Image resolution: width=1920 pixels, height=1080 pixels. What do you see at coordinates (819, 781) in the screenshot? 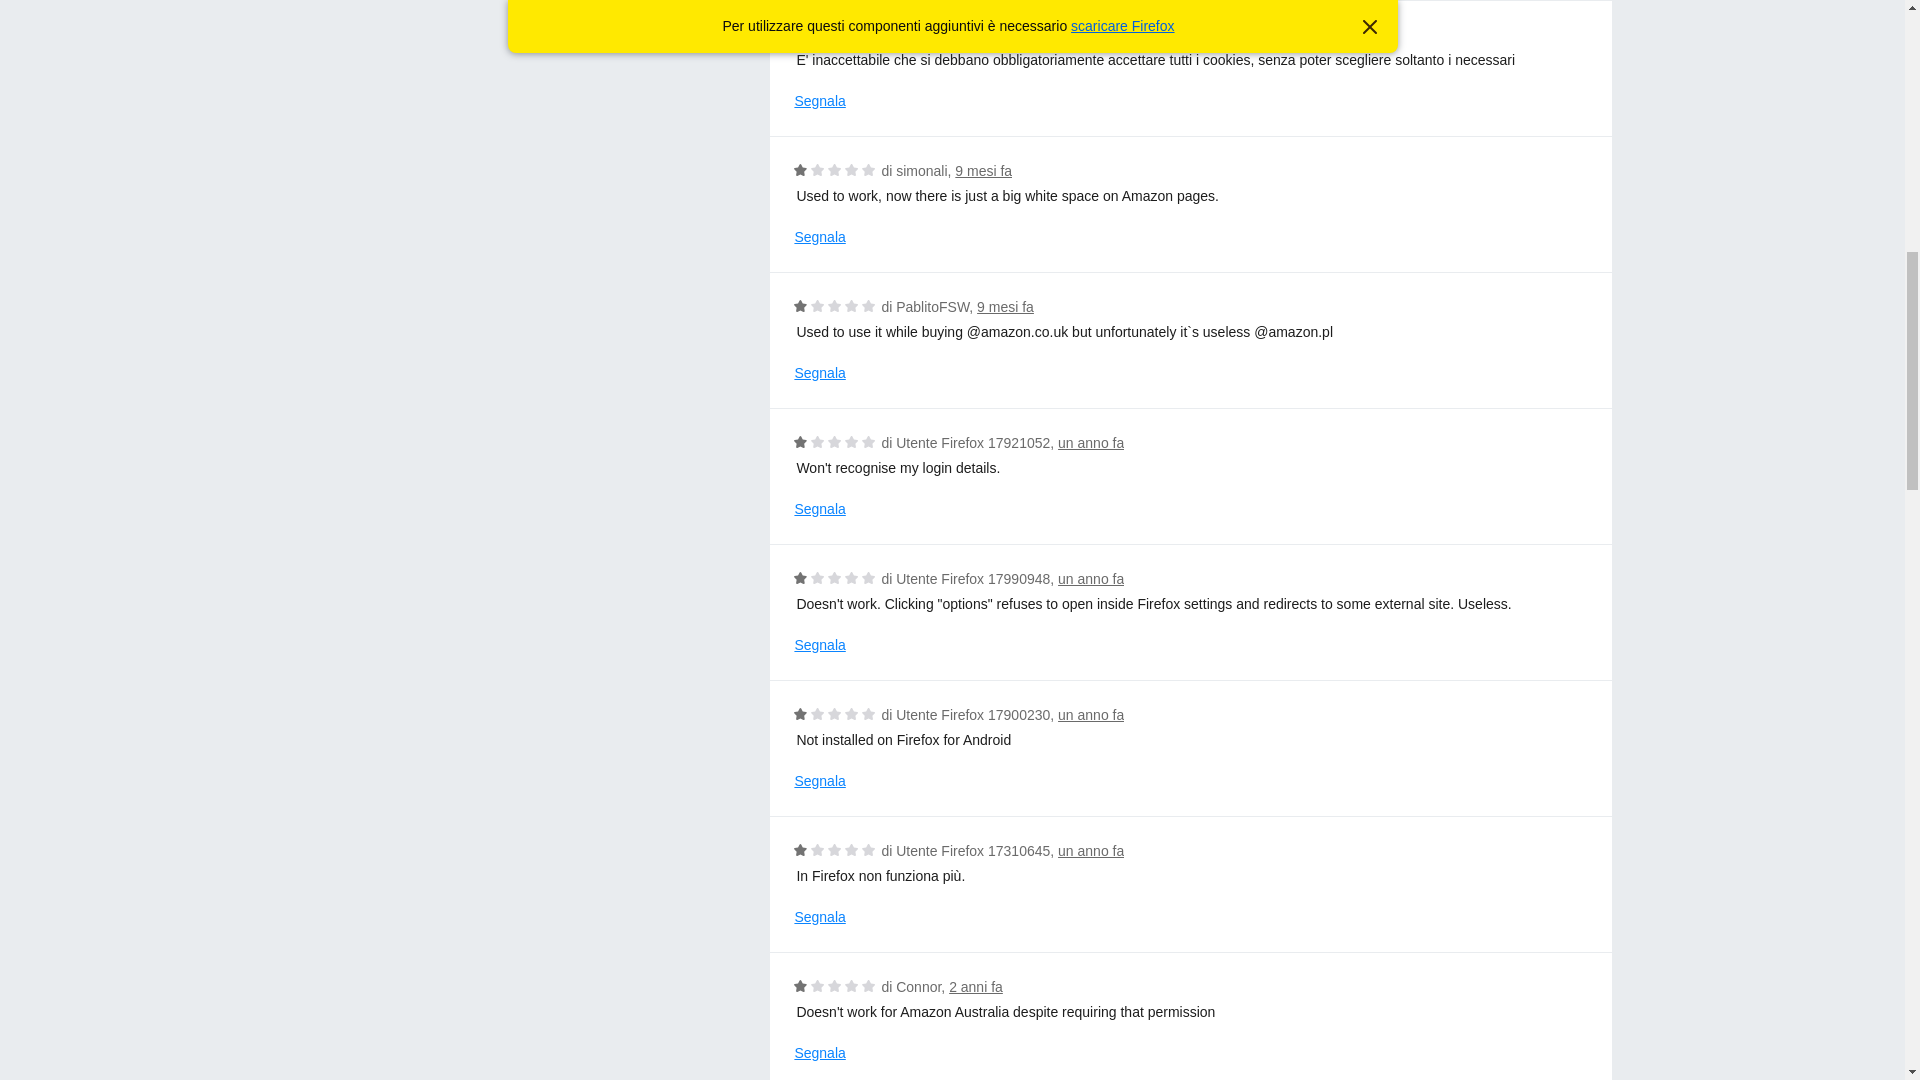
I see `Segnala` at bounding box center [819, 781].